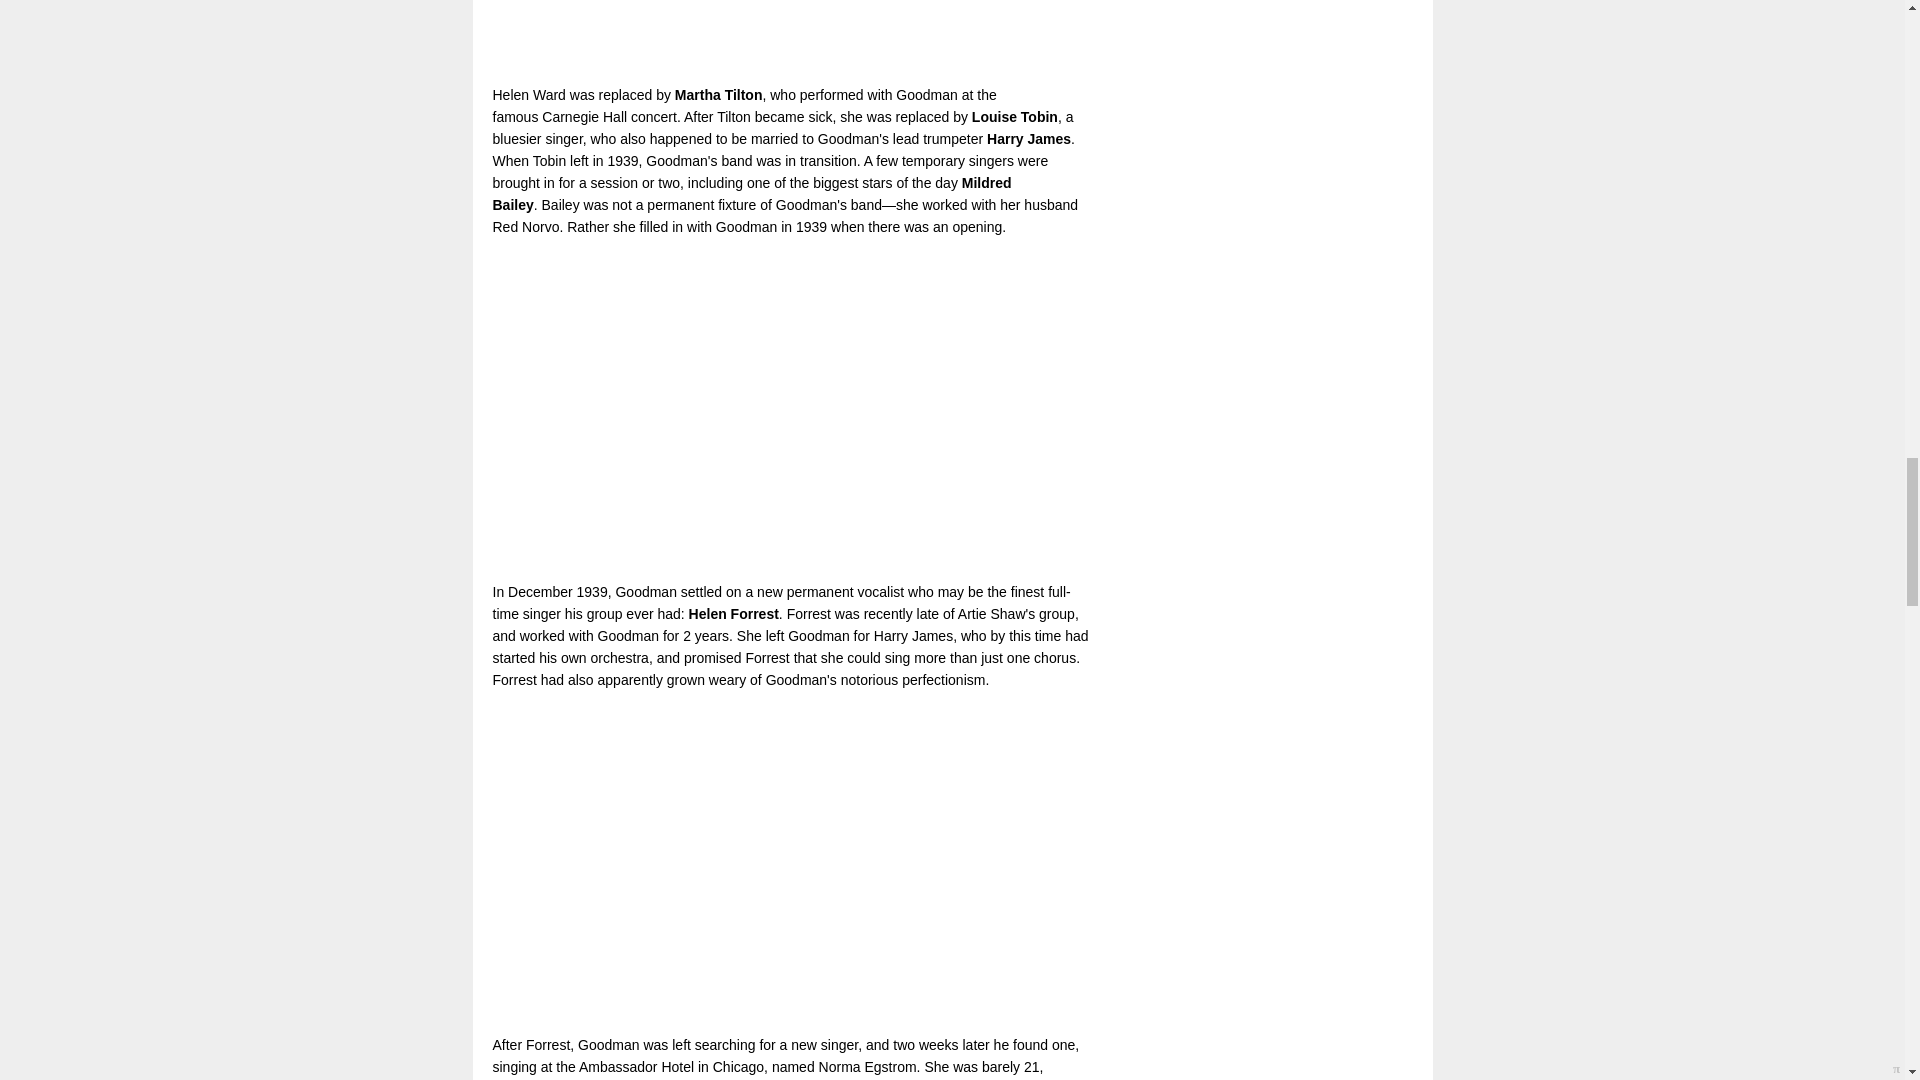 This screenshot has width=1920, height=1080. I want to click on YouTube video player, so click(772, 409).